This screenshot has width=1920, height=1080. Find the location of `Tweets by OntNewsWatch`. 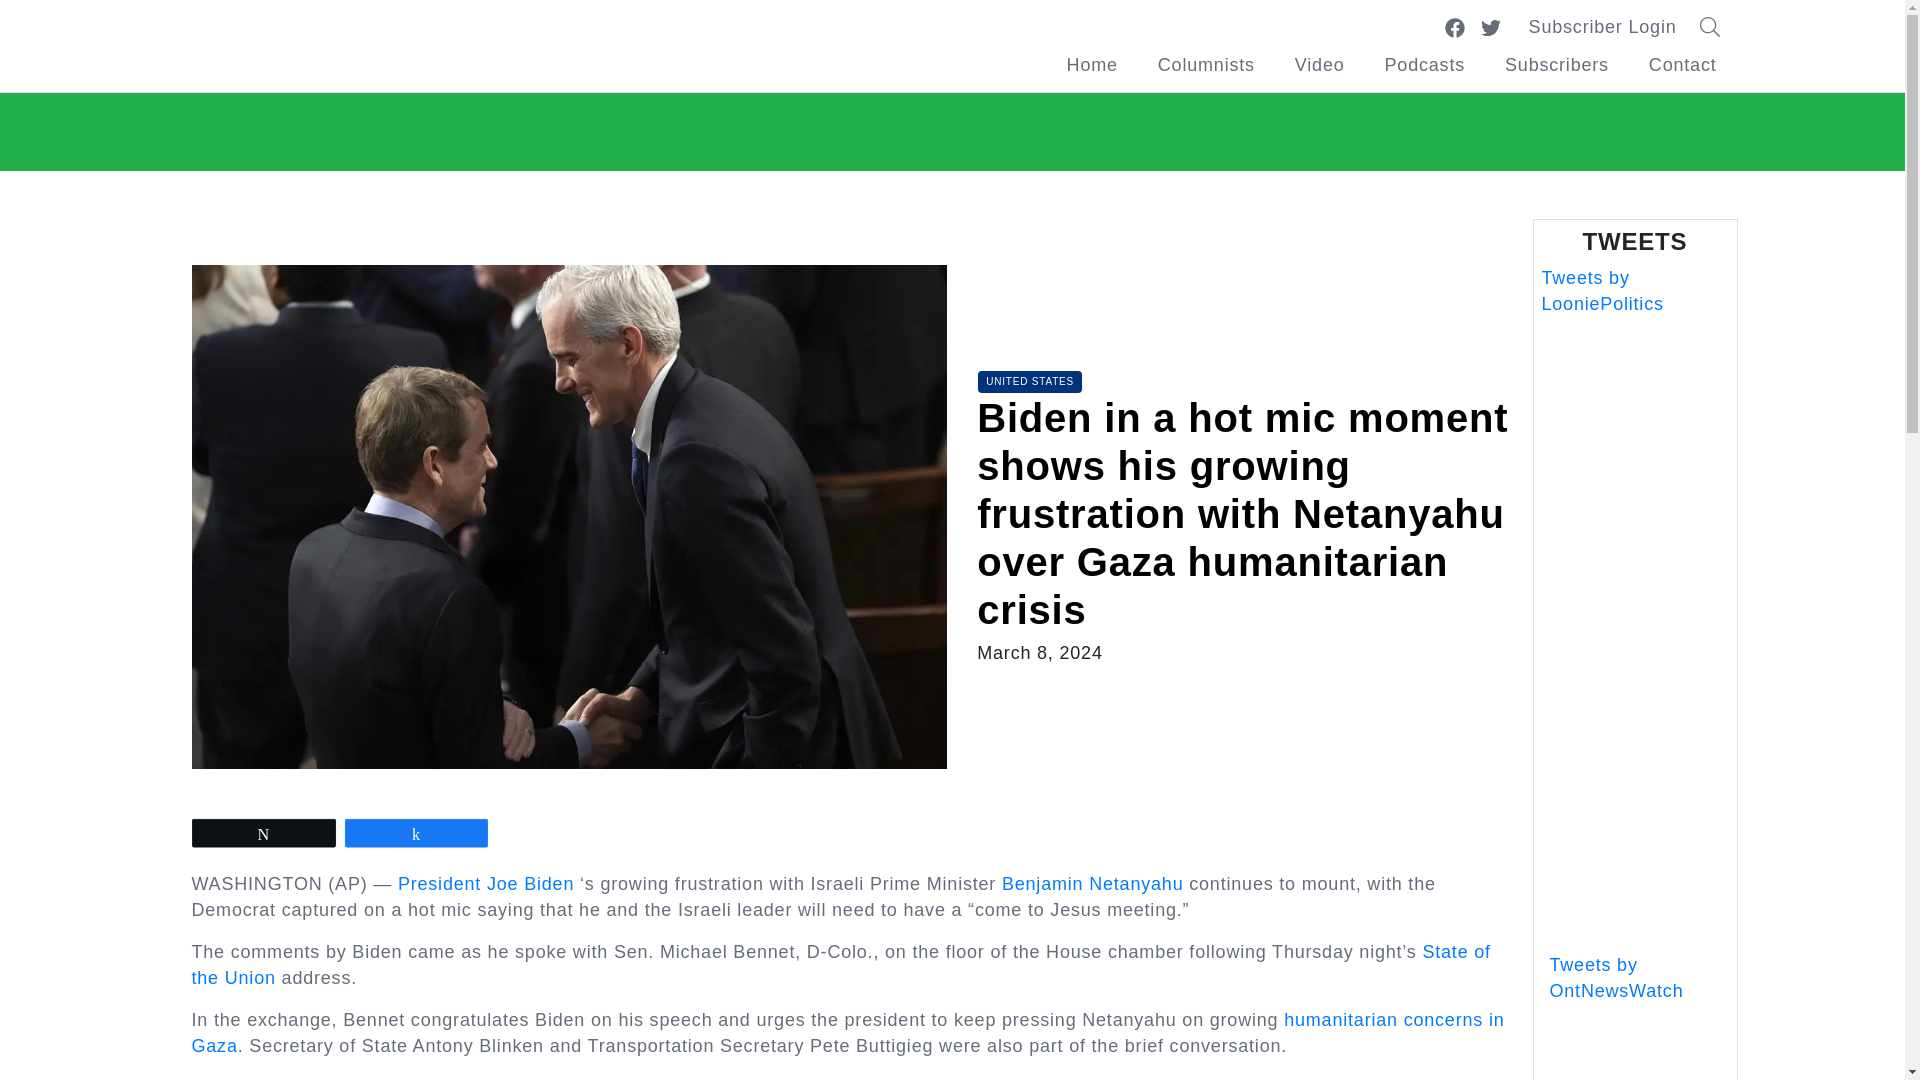

Tweets by OntNewsWatch is located at coordinates (1616, 978).